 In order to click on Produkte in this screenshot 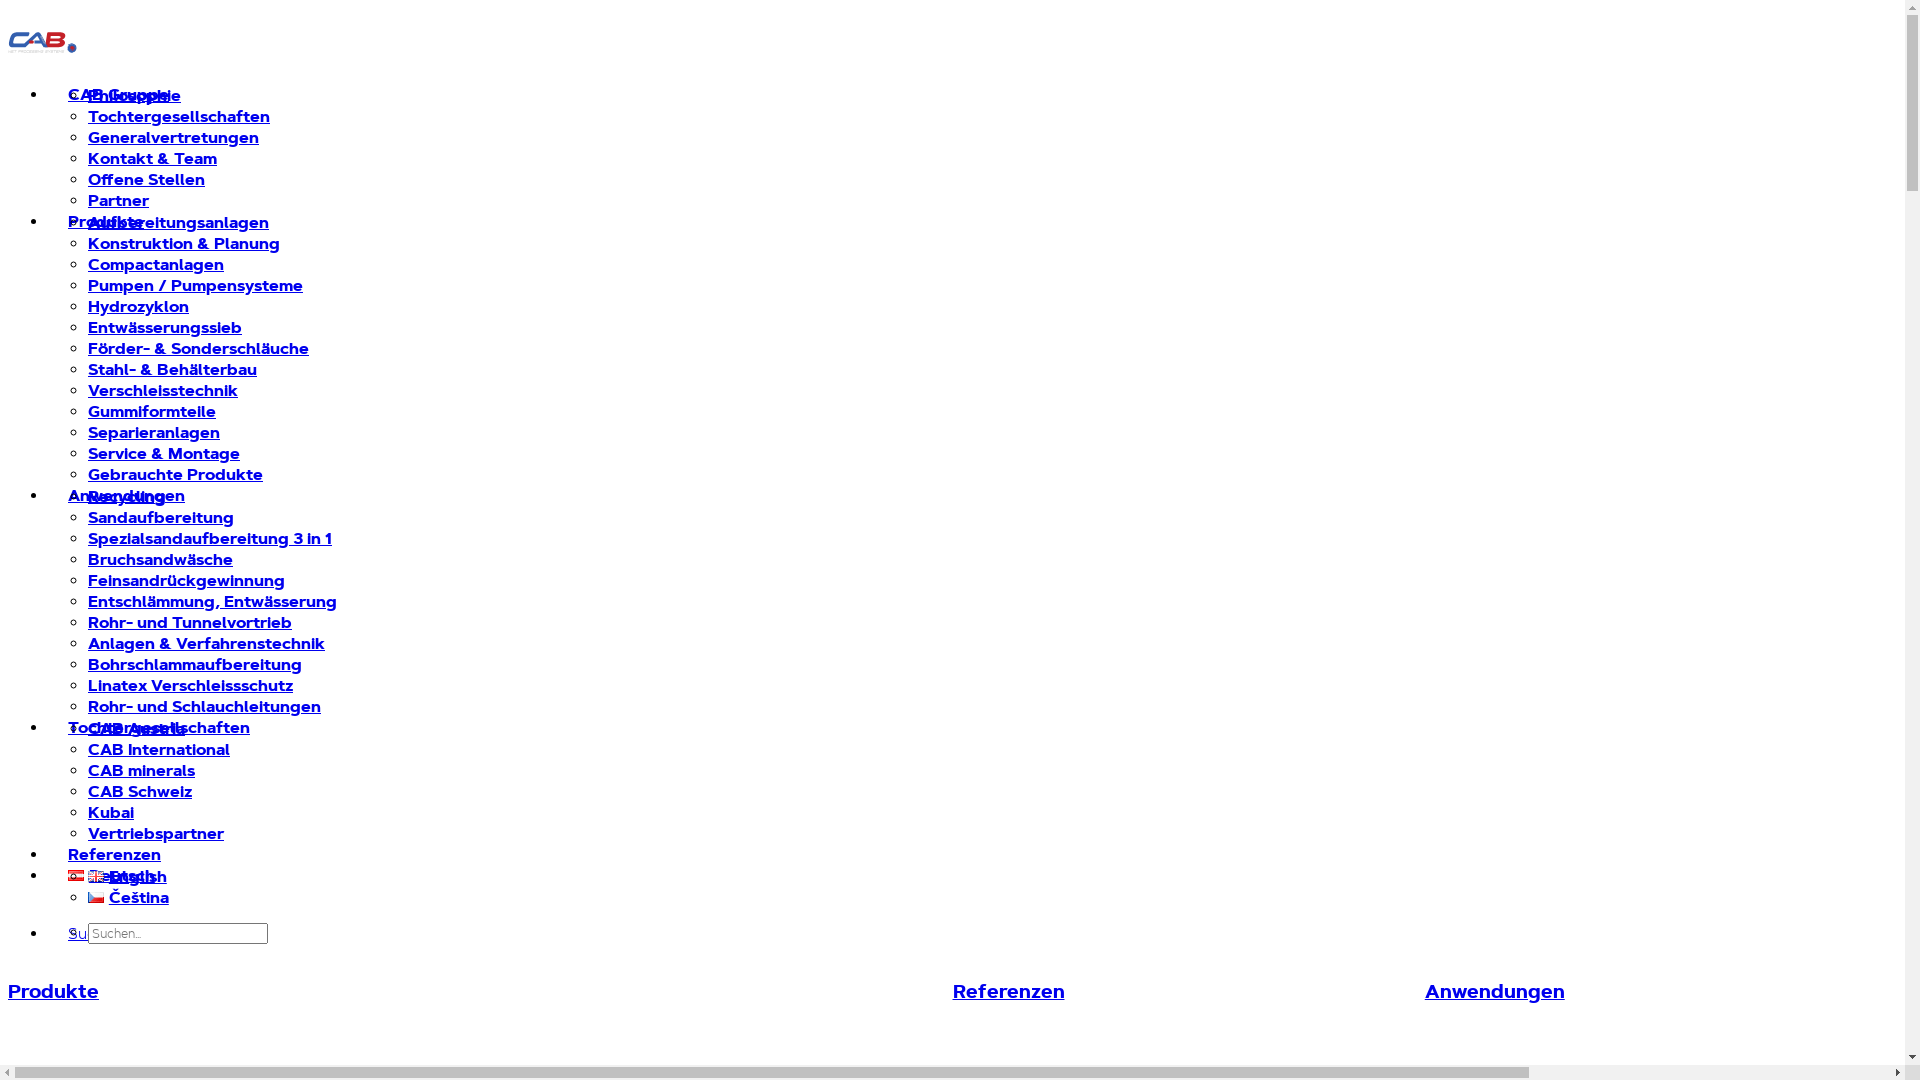, I will do `click(480, 1020)`.